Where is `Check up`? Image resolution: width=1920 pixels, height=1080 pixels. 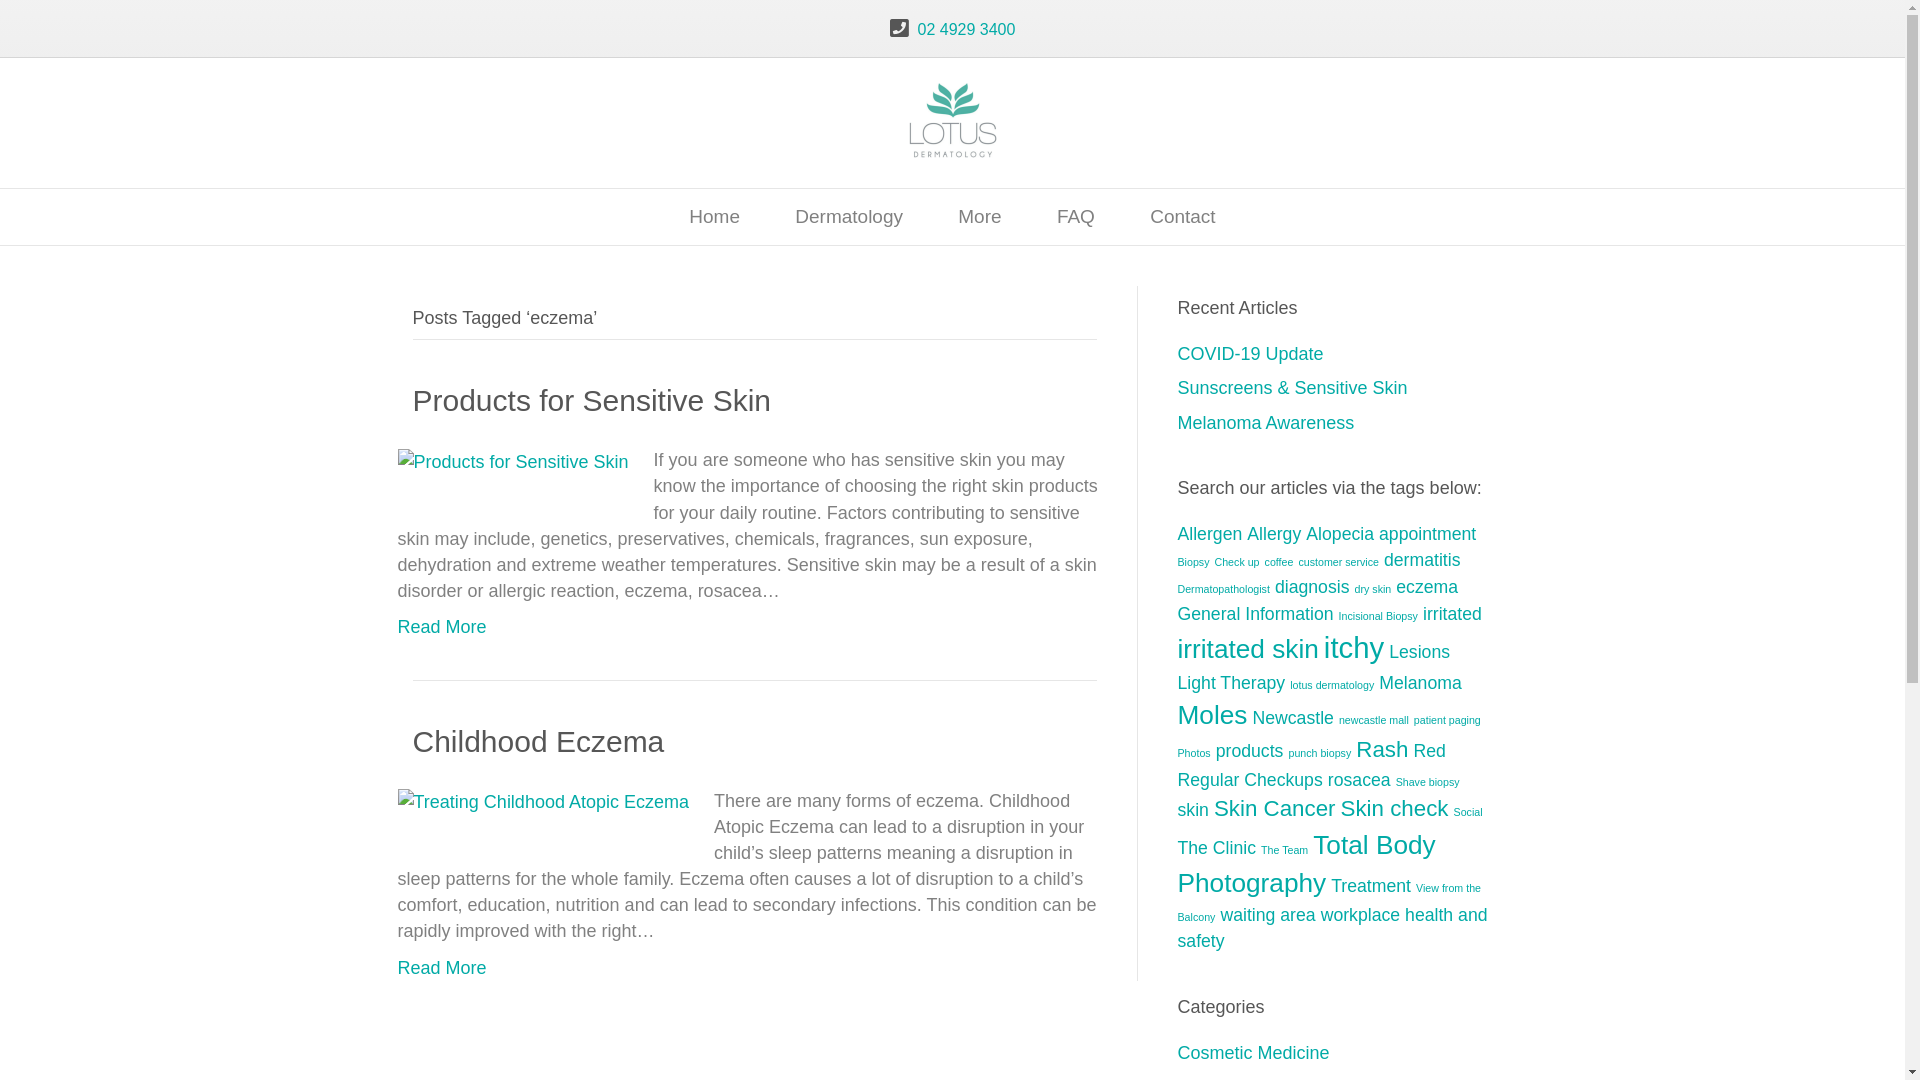 Check up is located at coordinates (1236, 562).